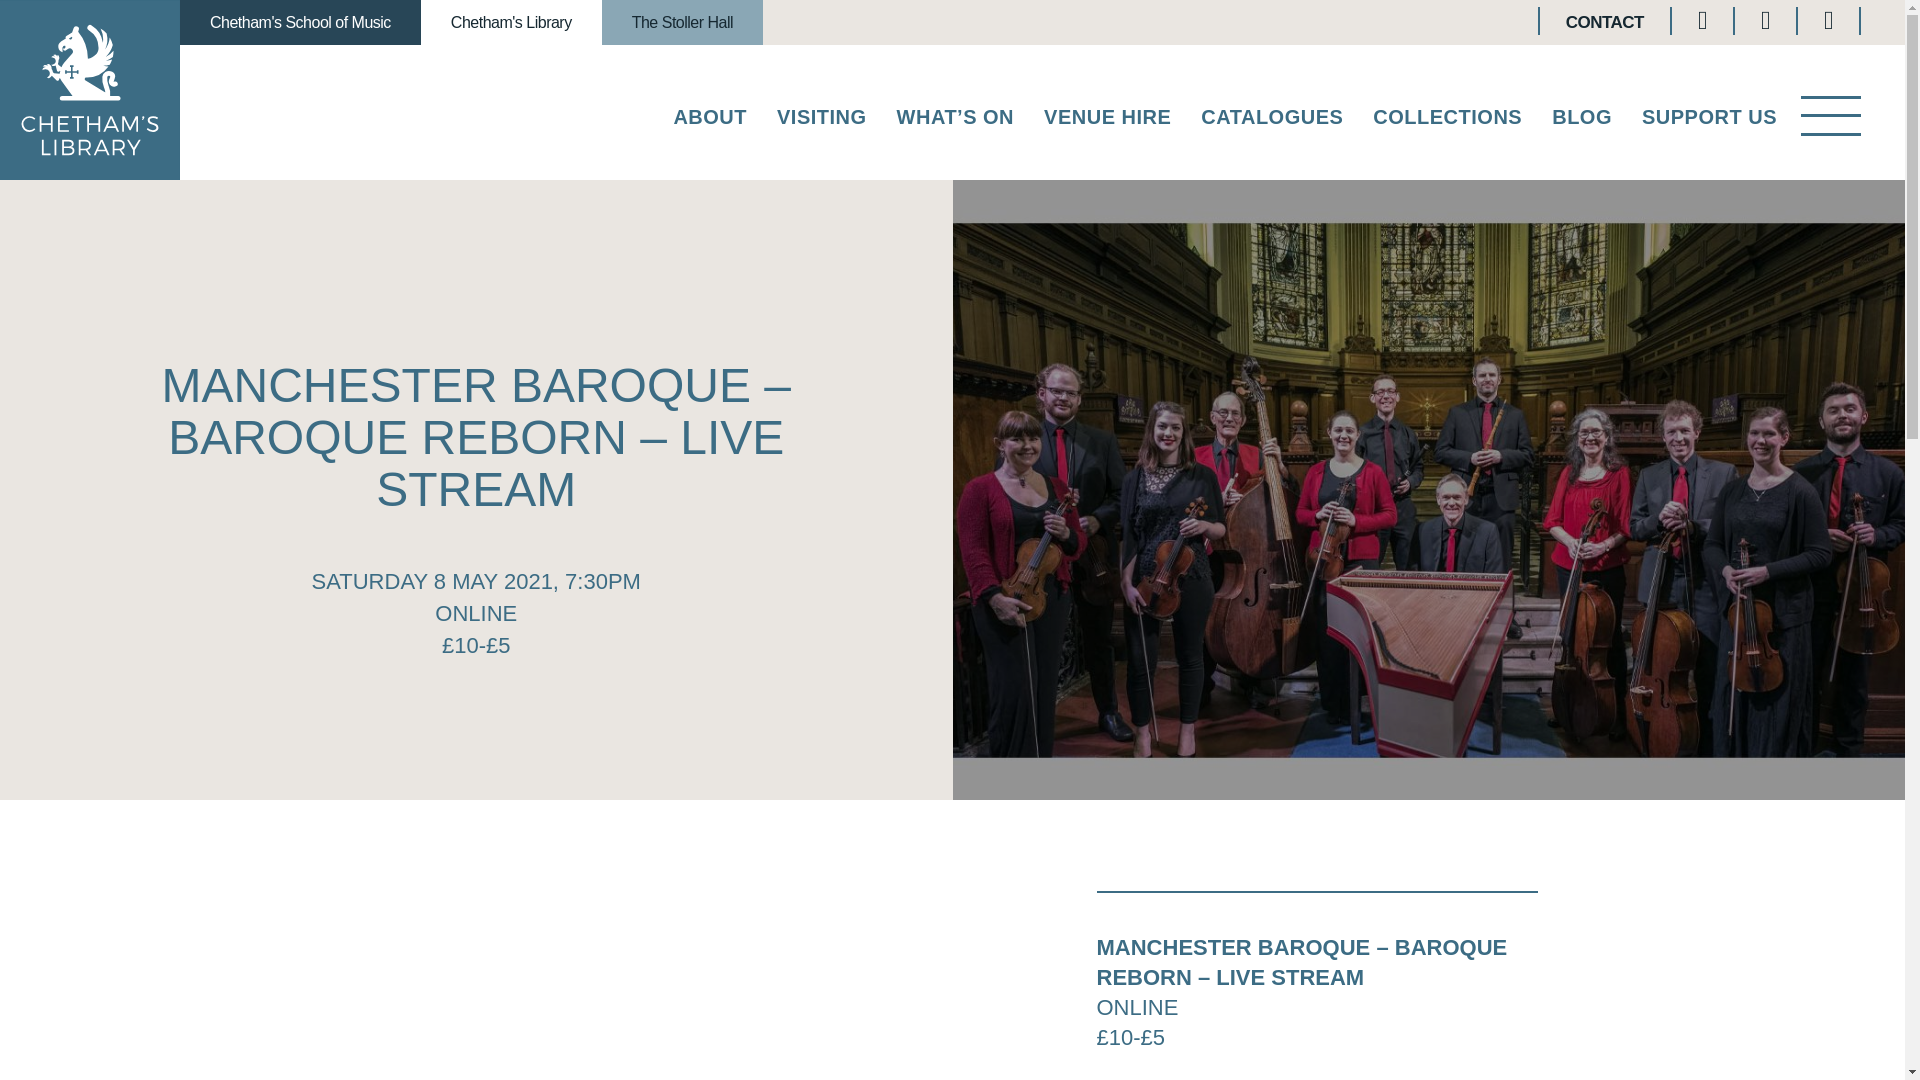  Describe the element at coordinates (300, 22) in the screenshot. I see `Chetham's School of Music` at that location.